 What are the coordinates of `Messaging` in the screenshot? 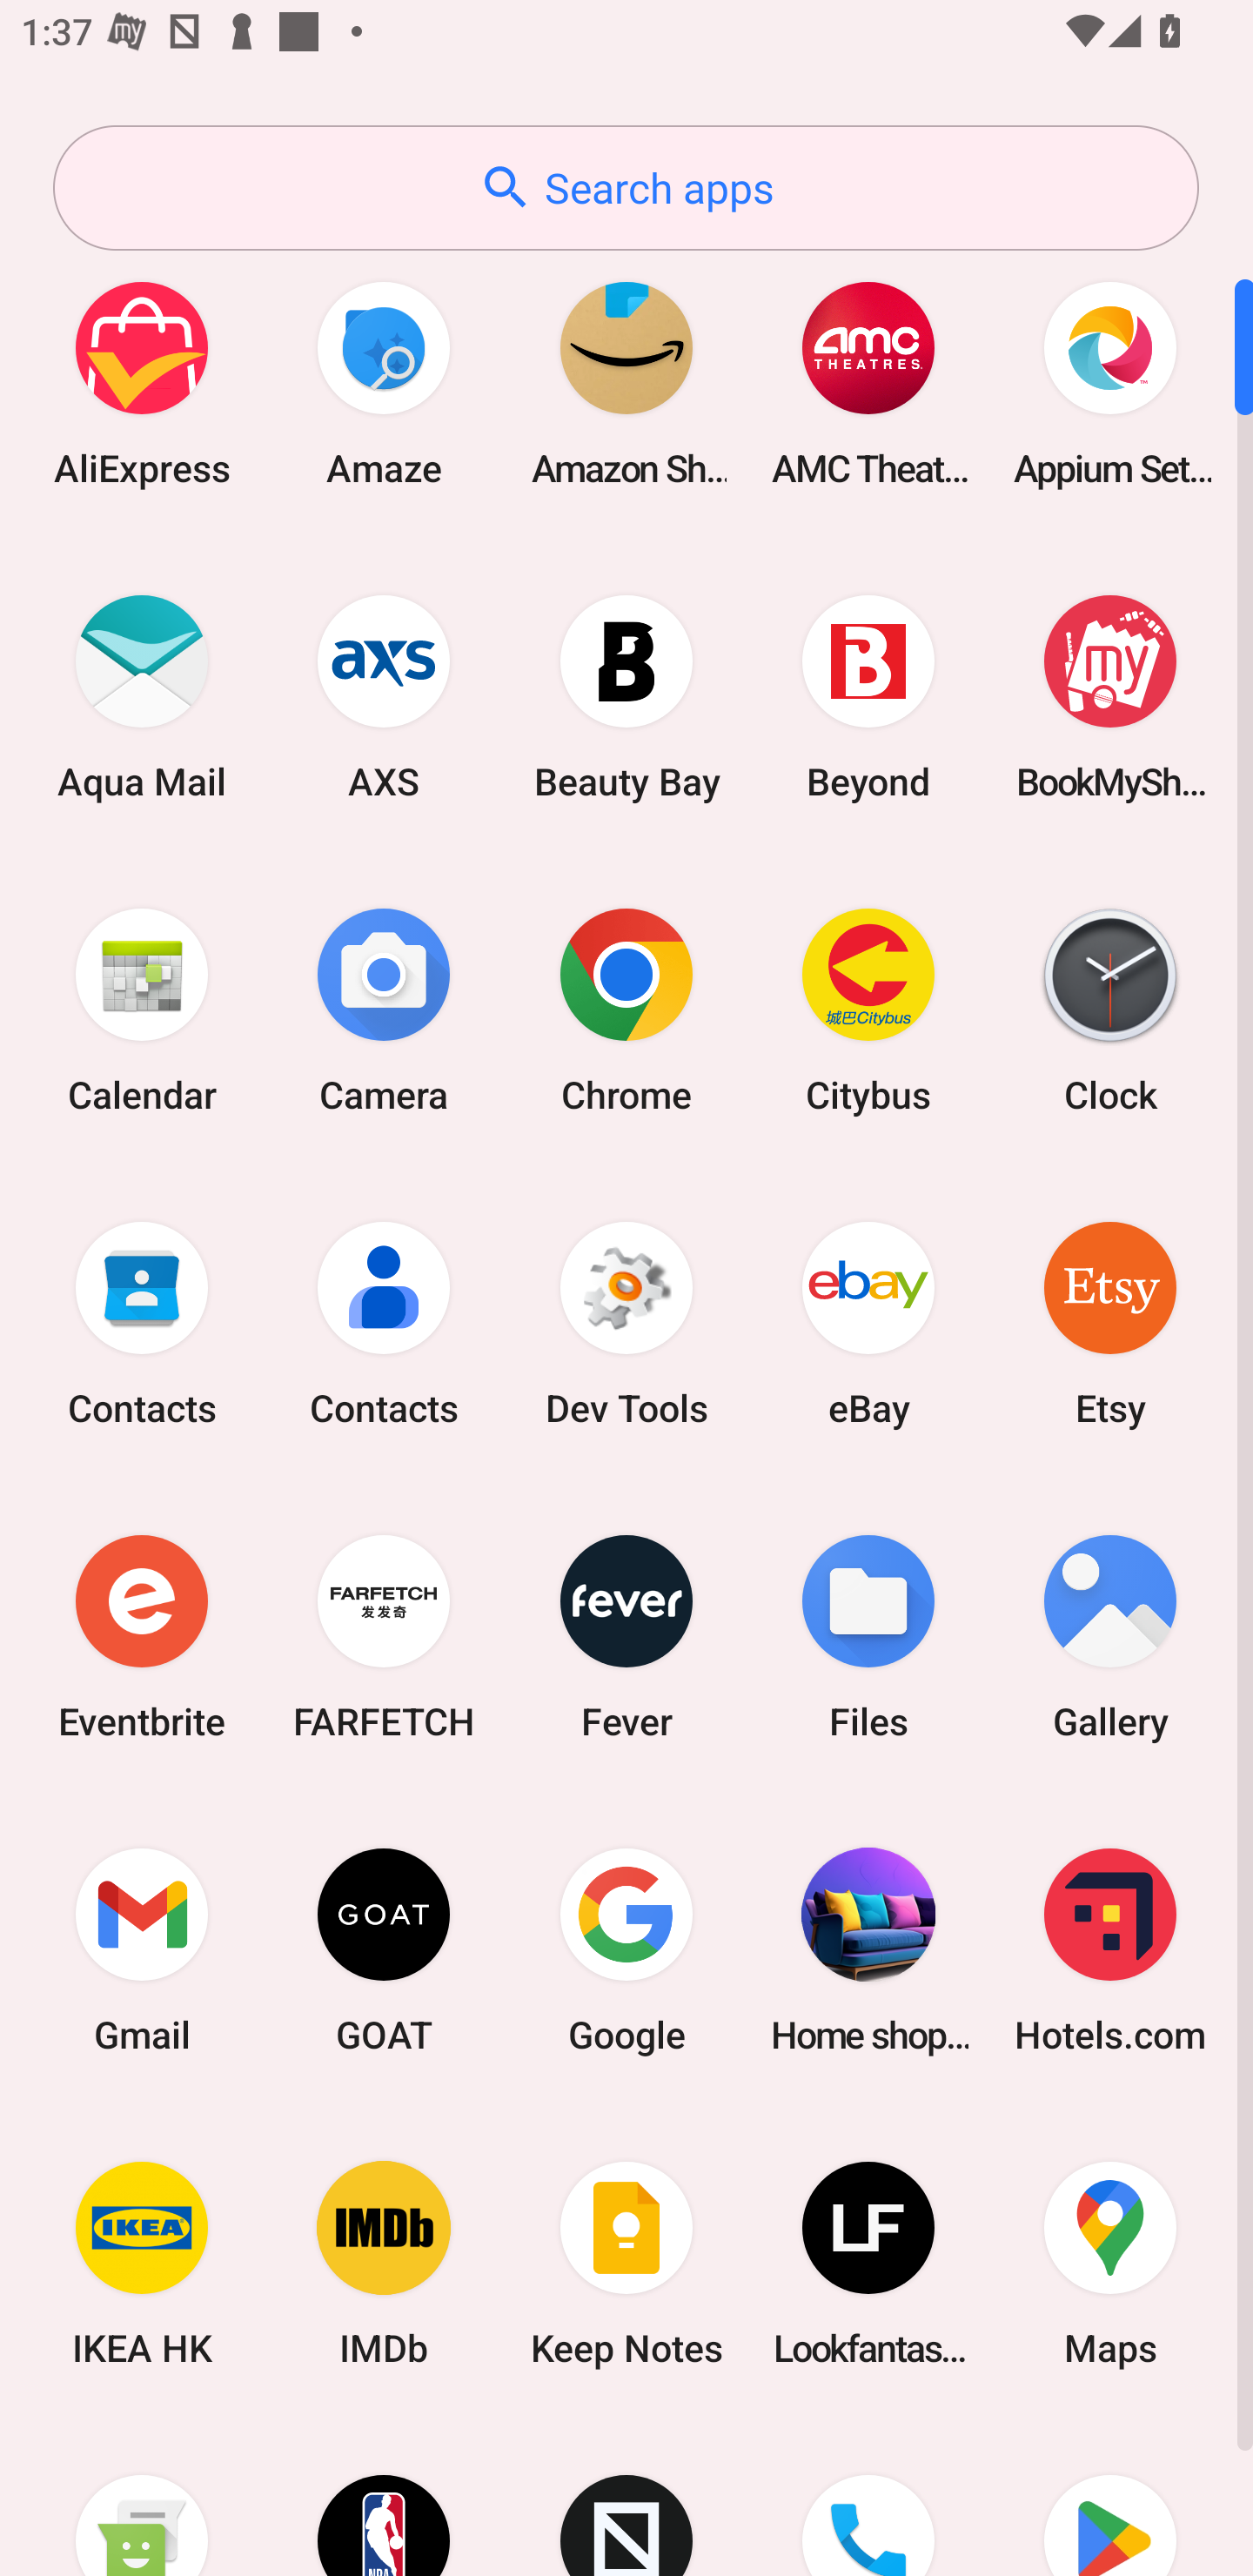 It's located at (142, 2499).